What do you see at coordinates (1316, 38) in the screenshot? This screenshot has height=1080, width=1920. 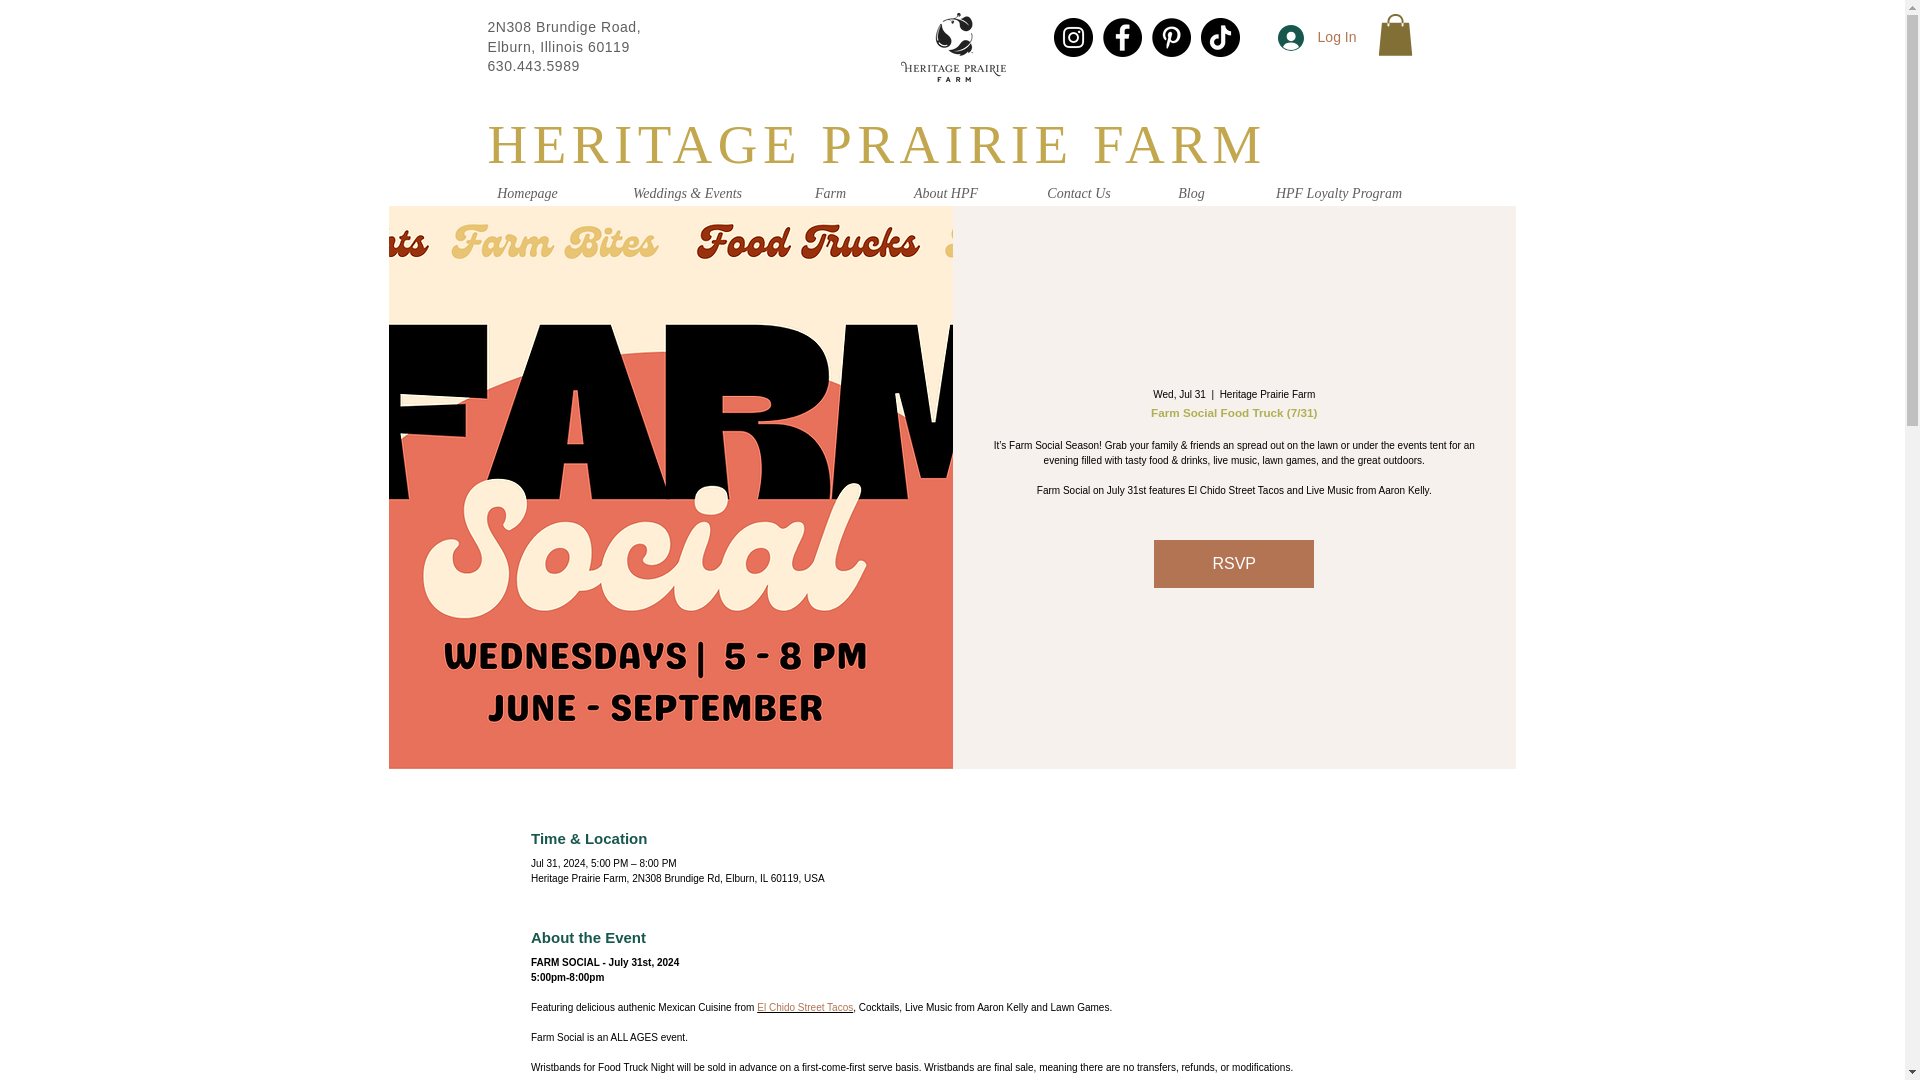 I see `Log In` at bounding box center [1316, 38].